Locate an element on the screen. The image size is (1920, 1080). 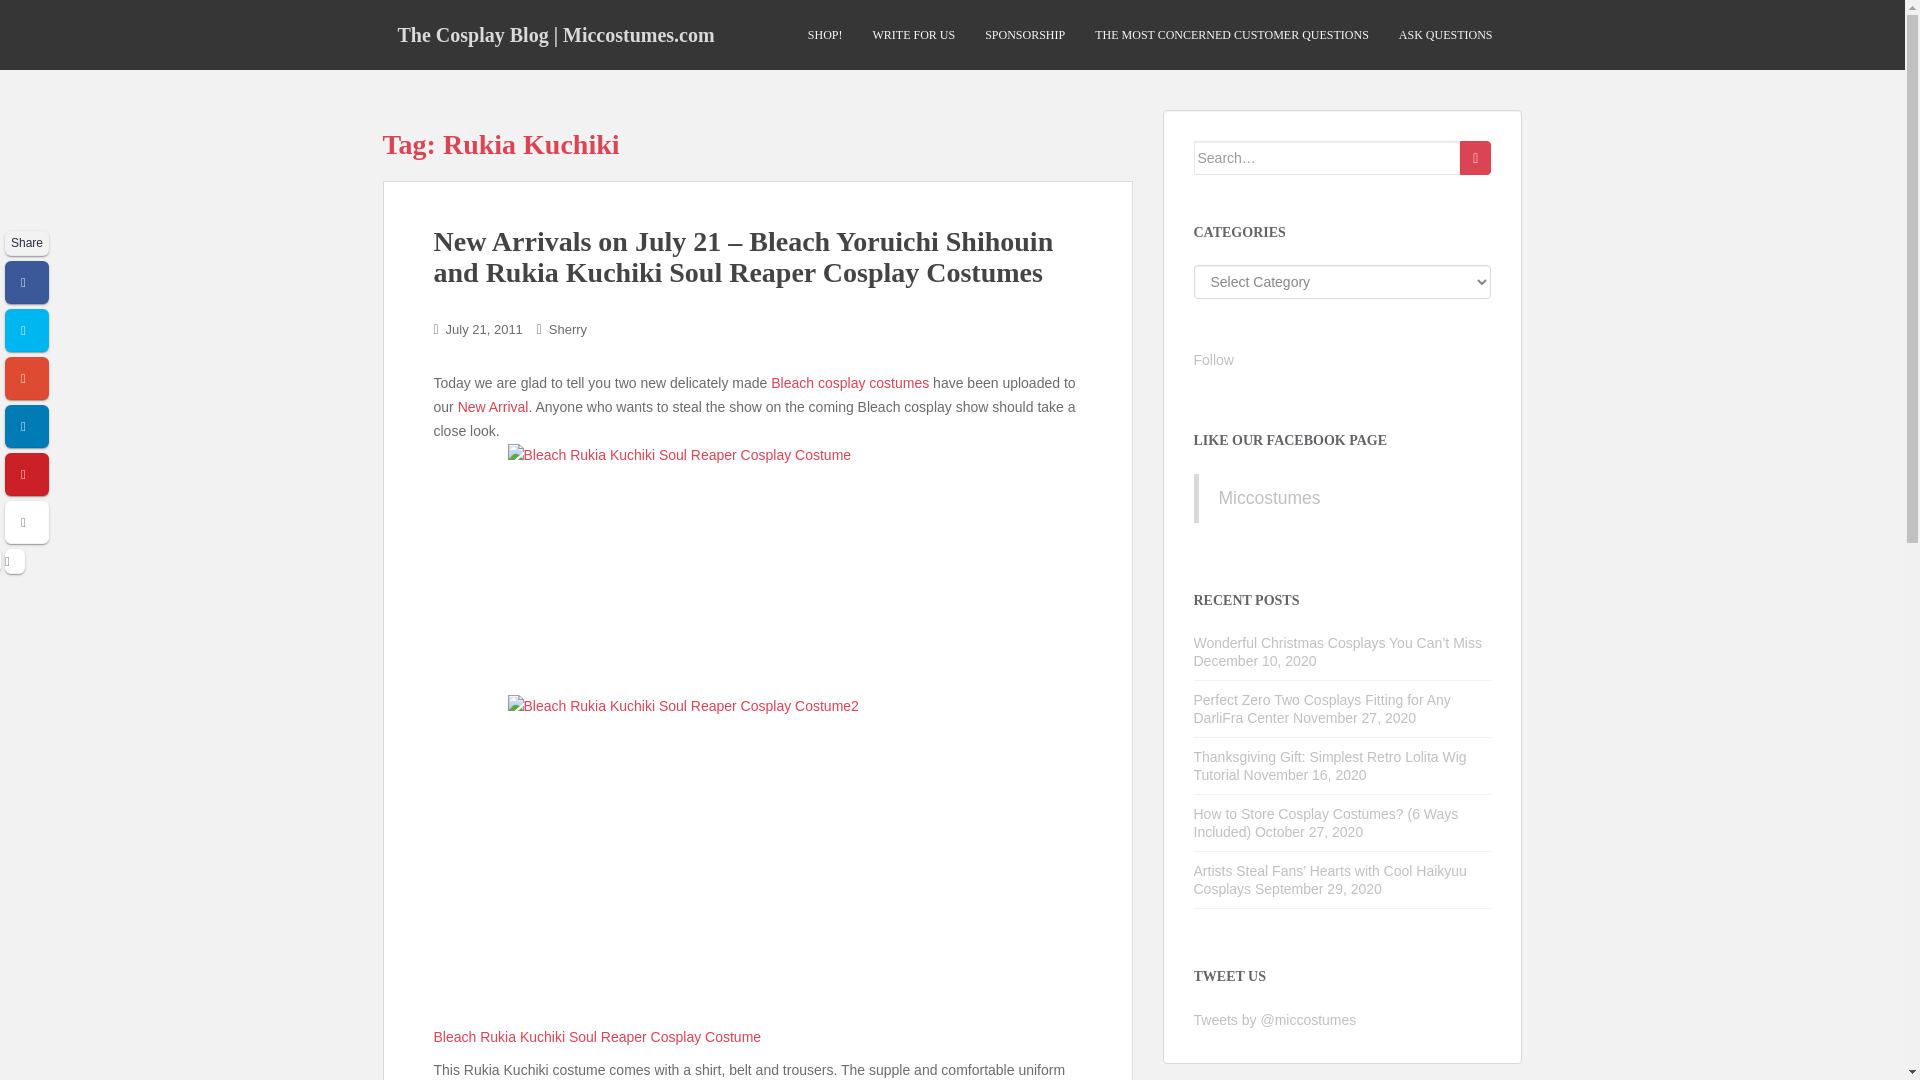
THE MOST CONCERNED CUSTOMER QUESTIONS is located at coordinates (1231, 35).